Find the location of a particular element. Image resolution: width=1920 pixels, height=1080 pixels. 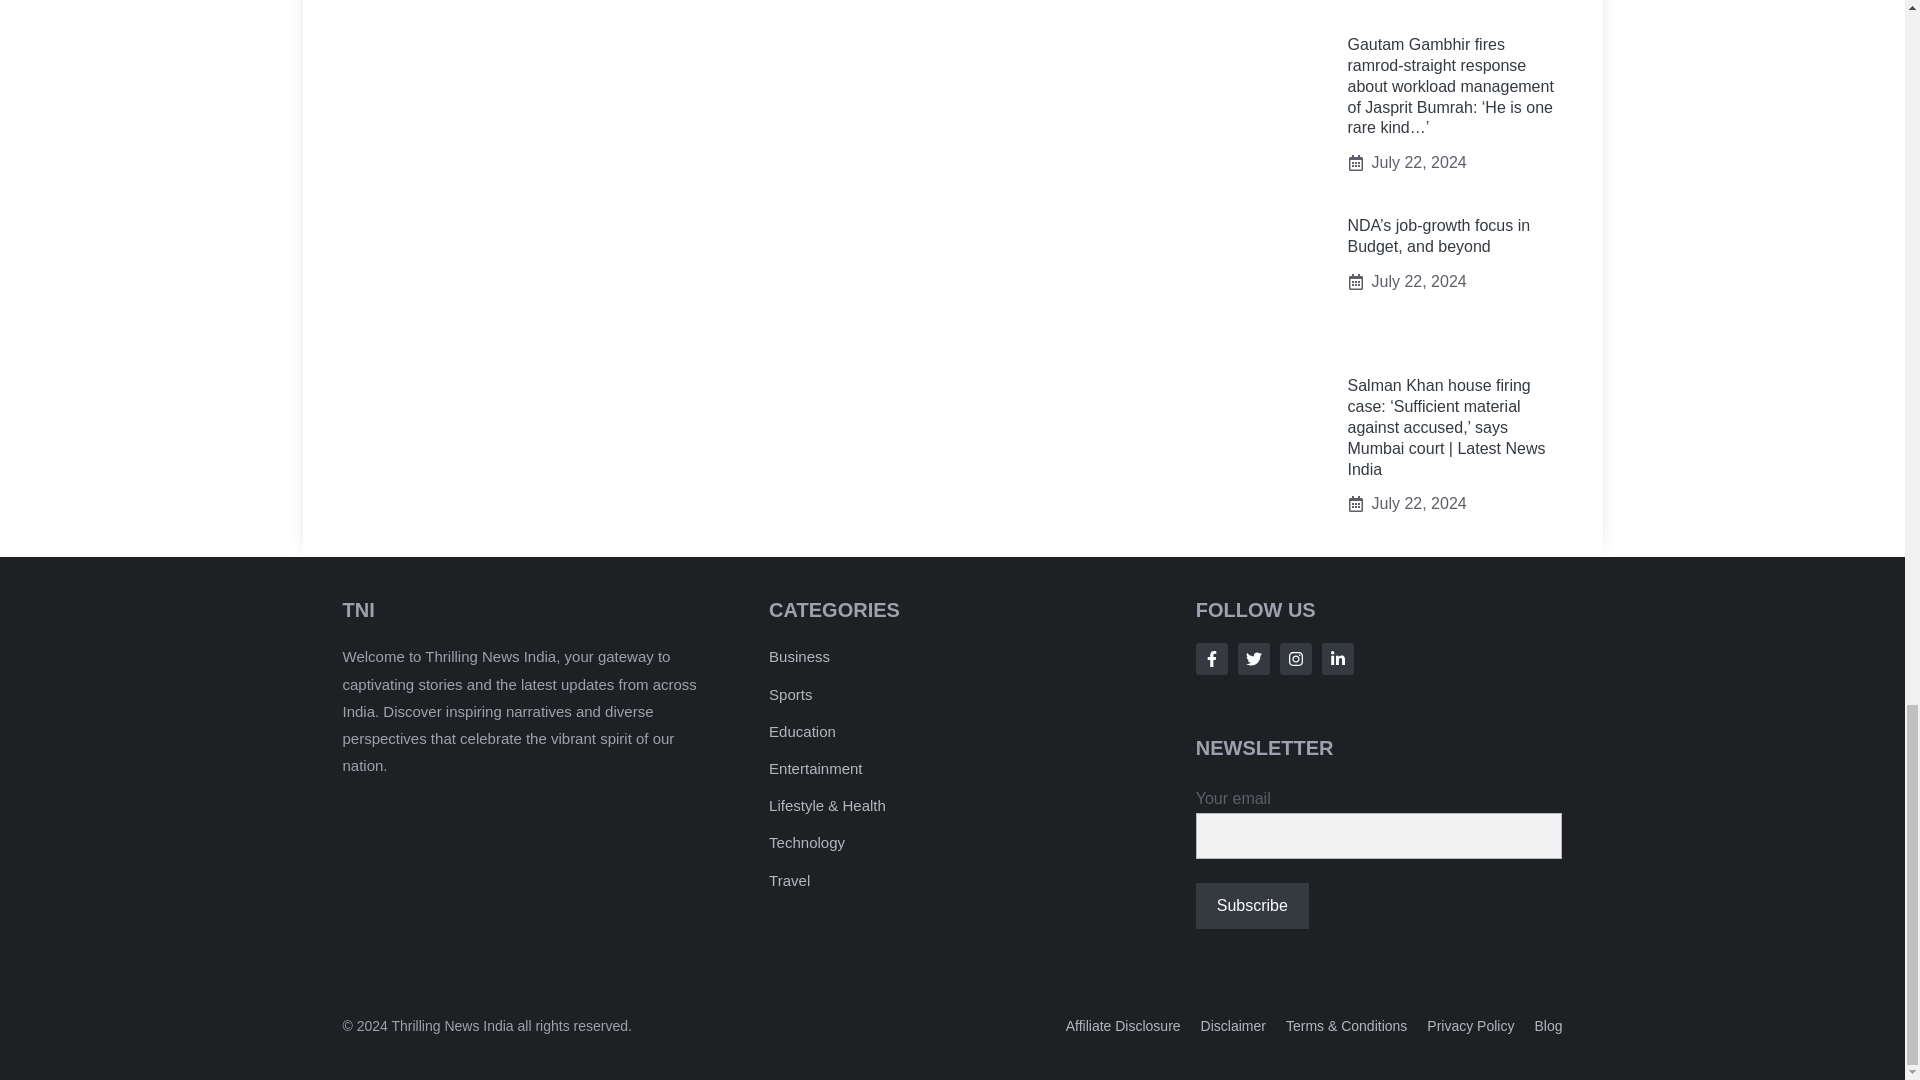

Subscribe is located at coordinates (1252, 906).